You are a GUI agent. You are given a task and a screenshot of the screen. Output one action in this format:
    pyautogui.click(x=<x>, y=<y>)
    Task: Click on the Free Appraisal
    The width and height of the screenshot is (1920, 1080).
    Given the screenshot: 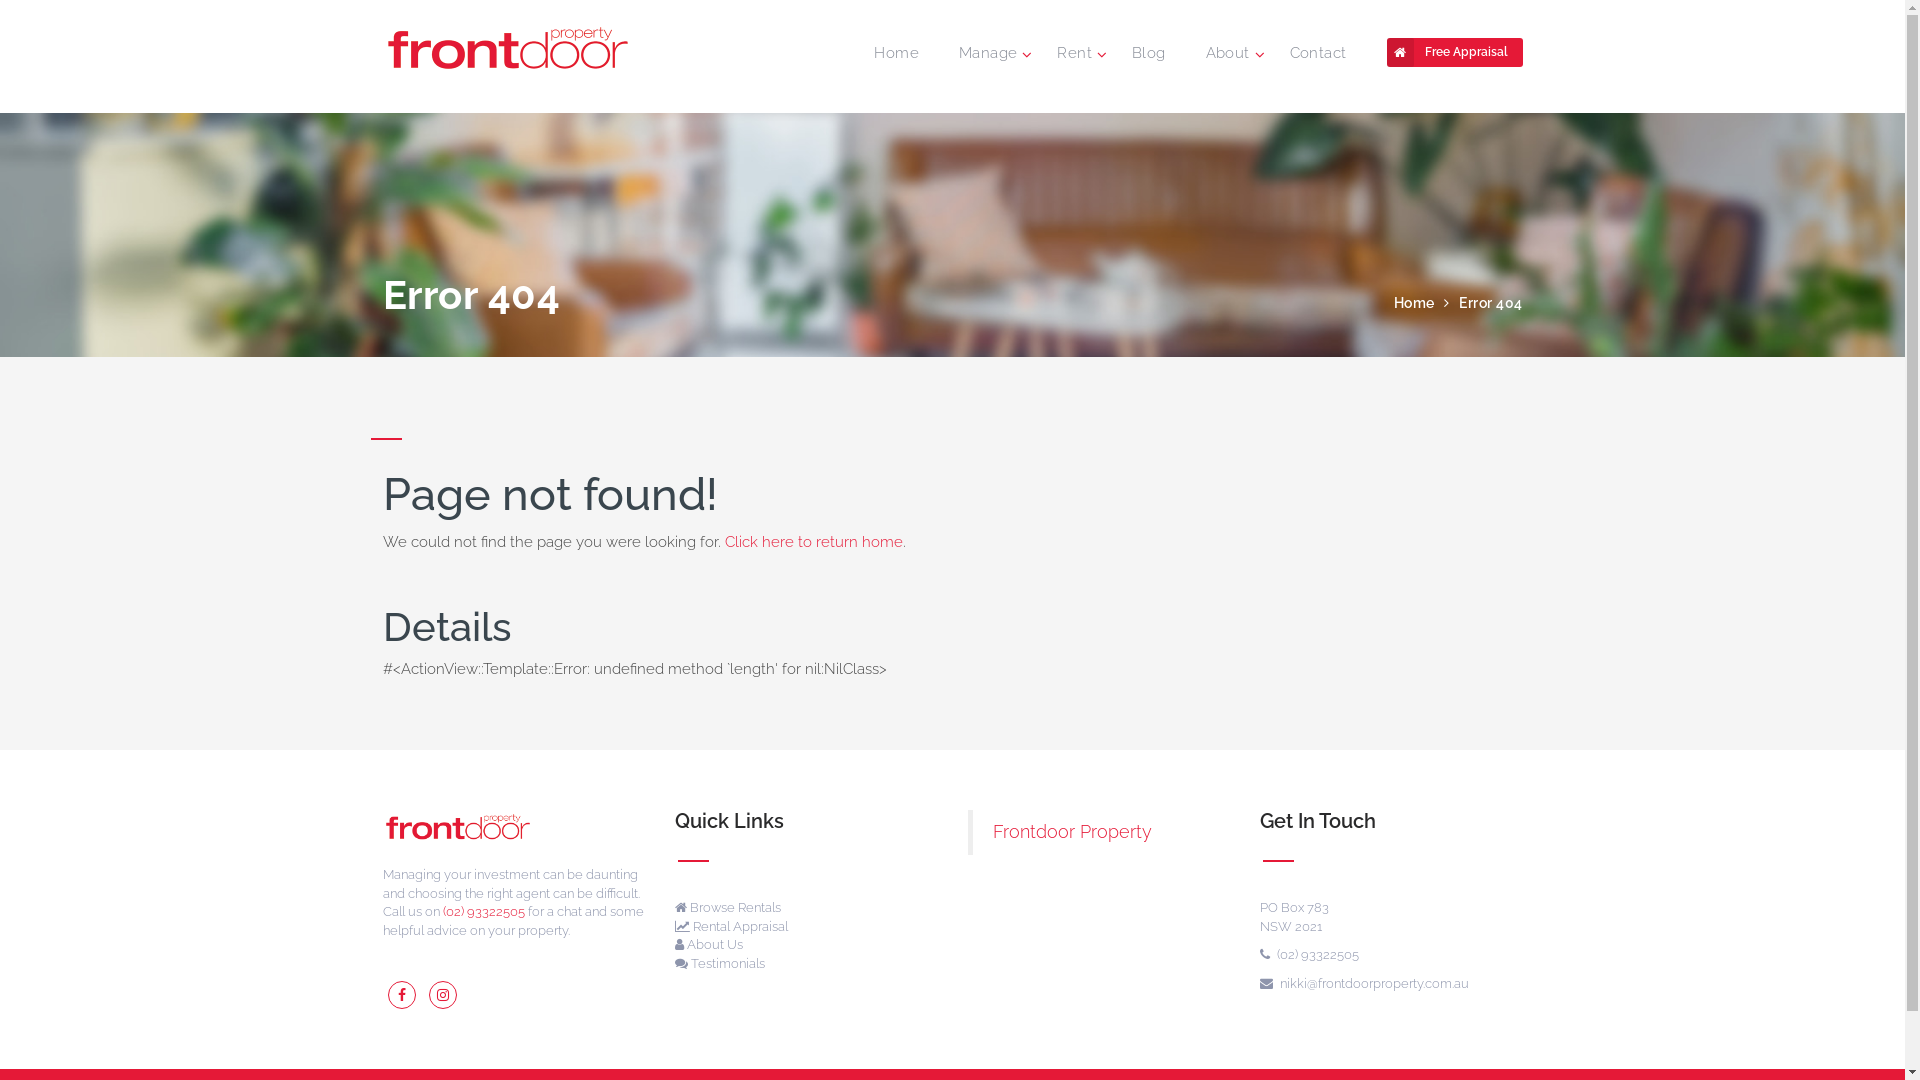 What is the action you would take?
    pyautogui.click(x=1454, y=52)
    